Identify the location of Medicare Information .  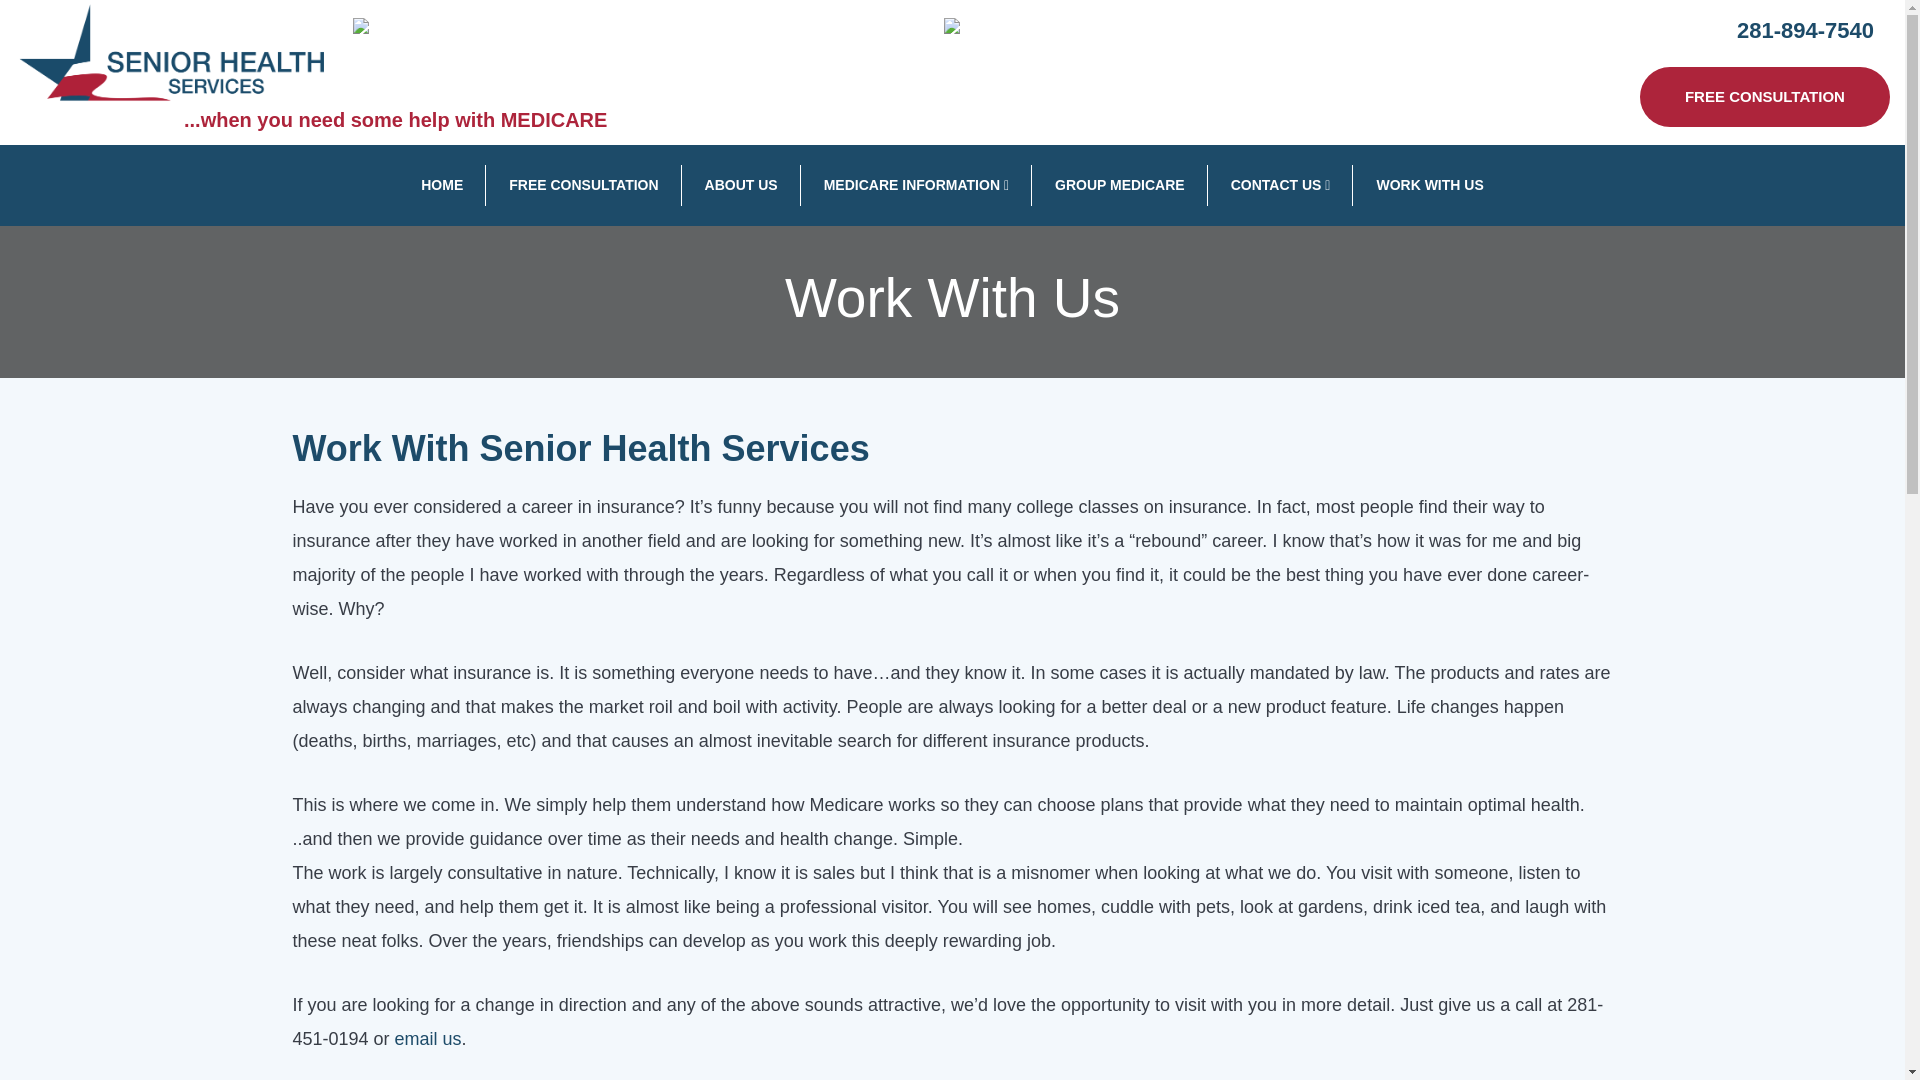
(916, 186).